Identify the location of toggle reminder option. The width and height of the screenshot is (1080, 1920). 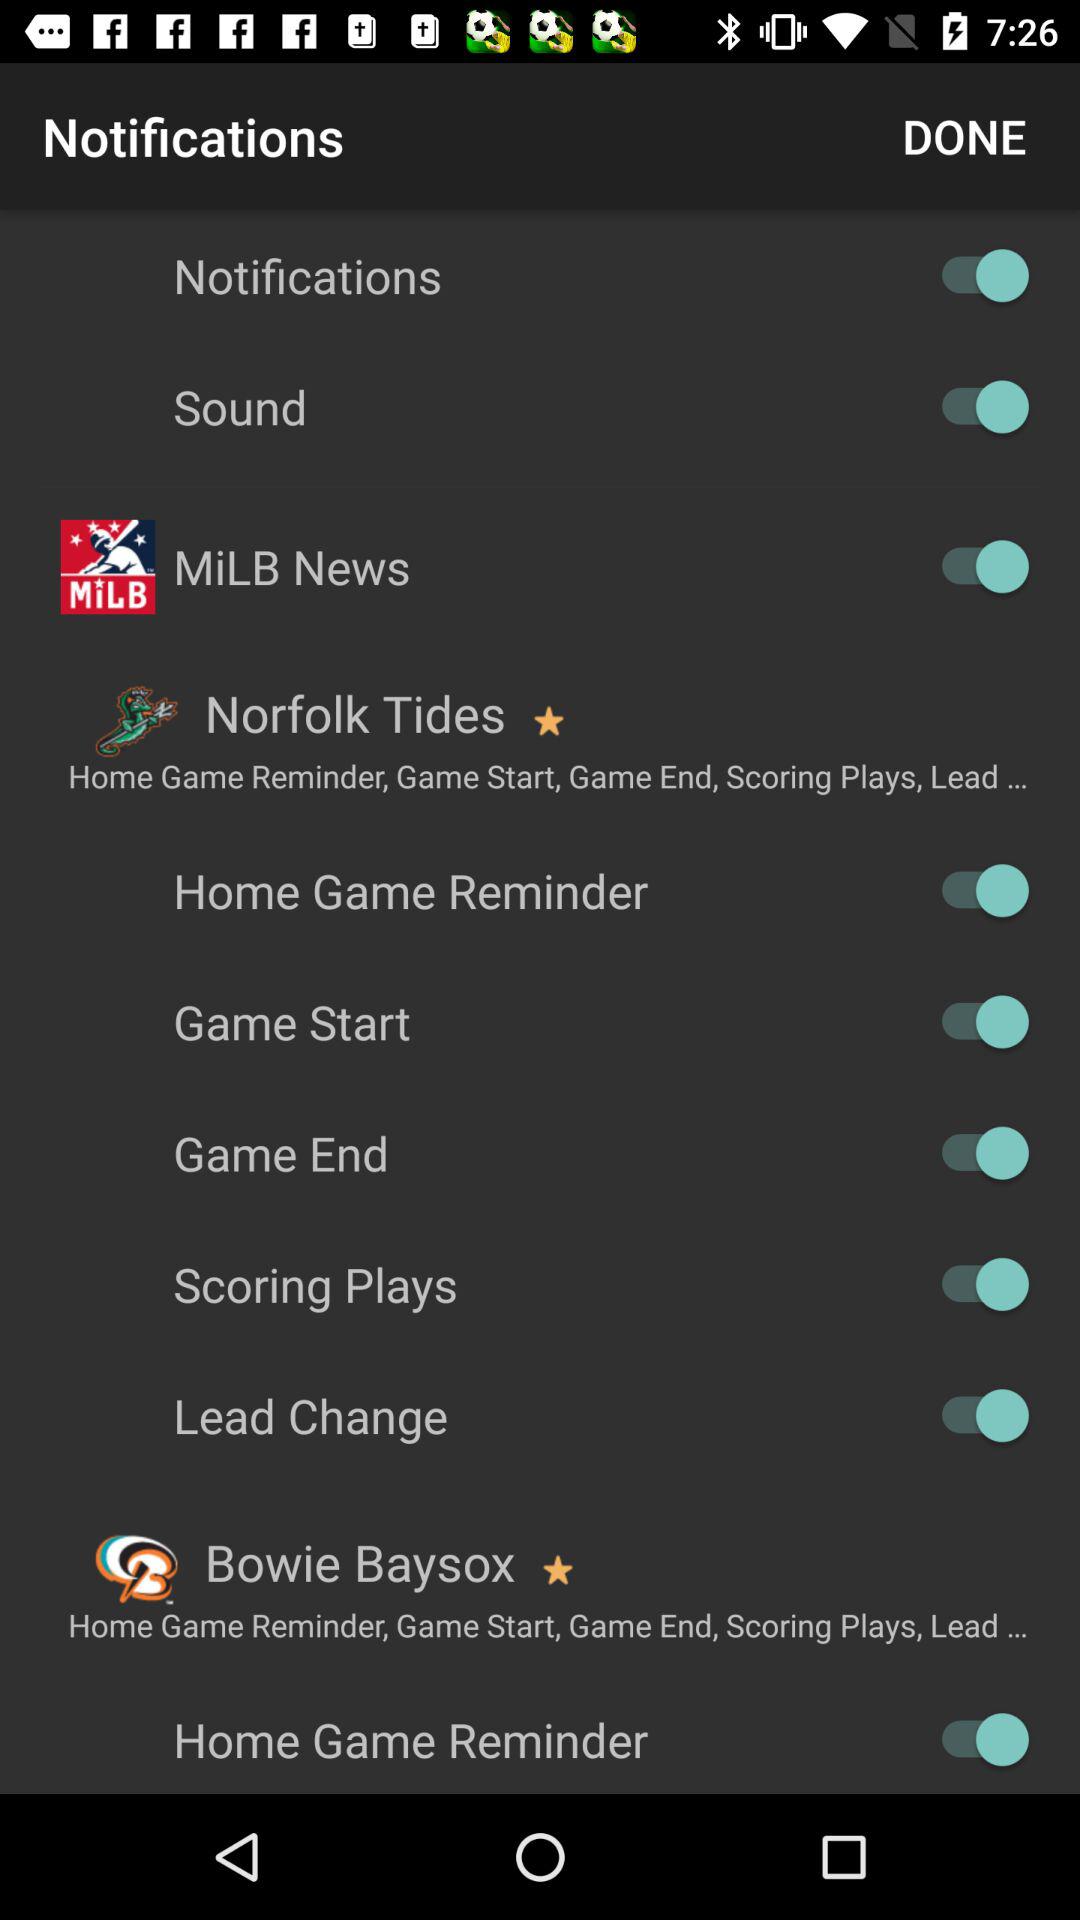
(976, 1740).